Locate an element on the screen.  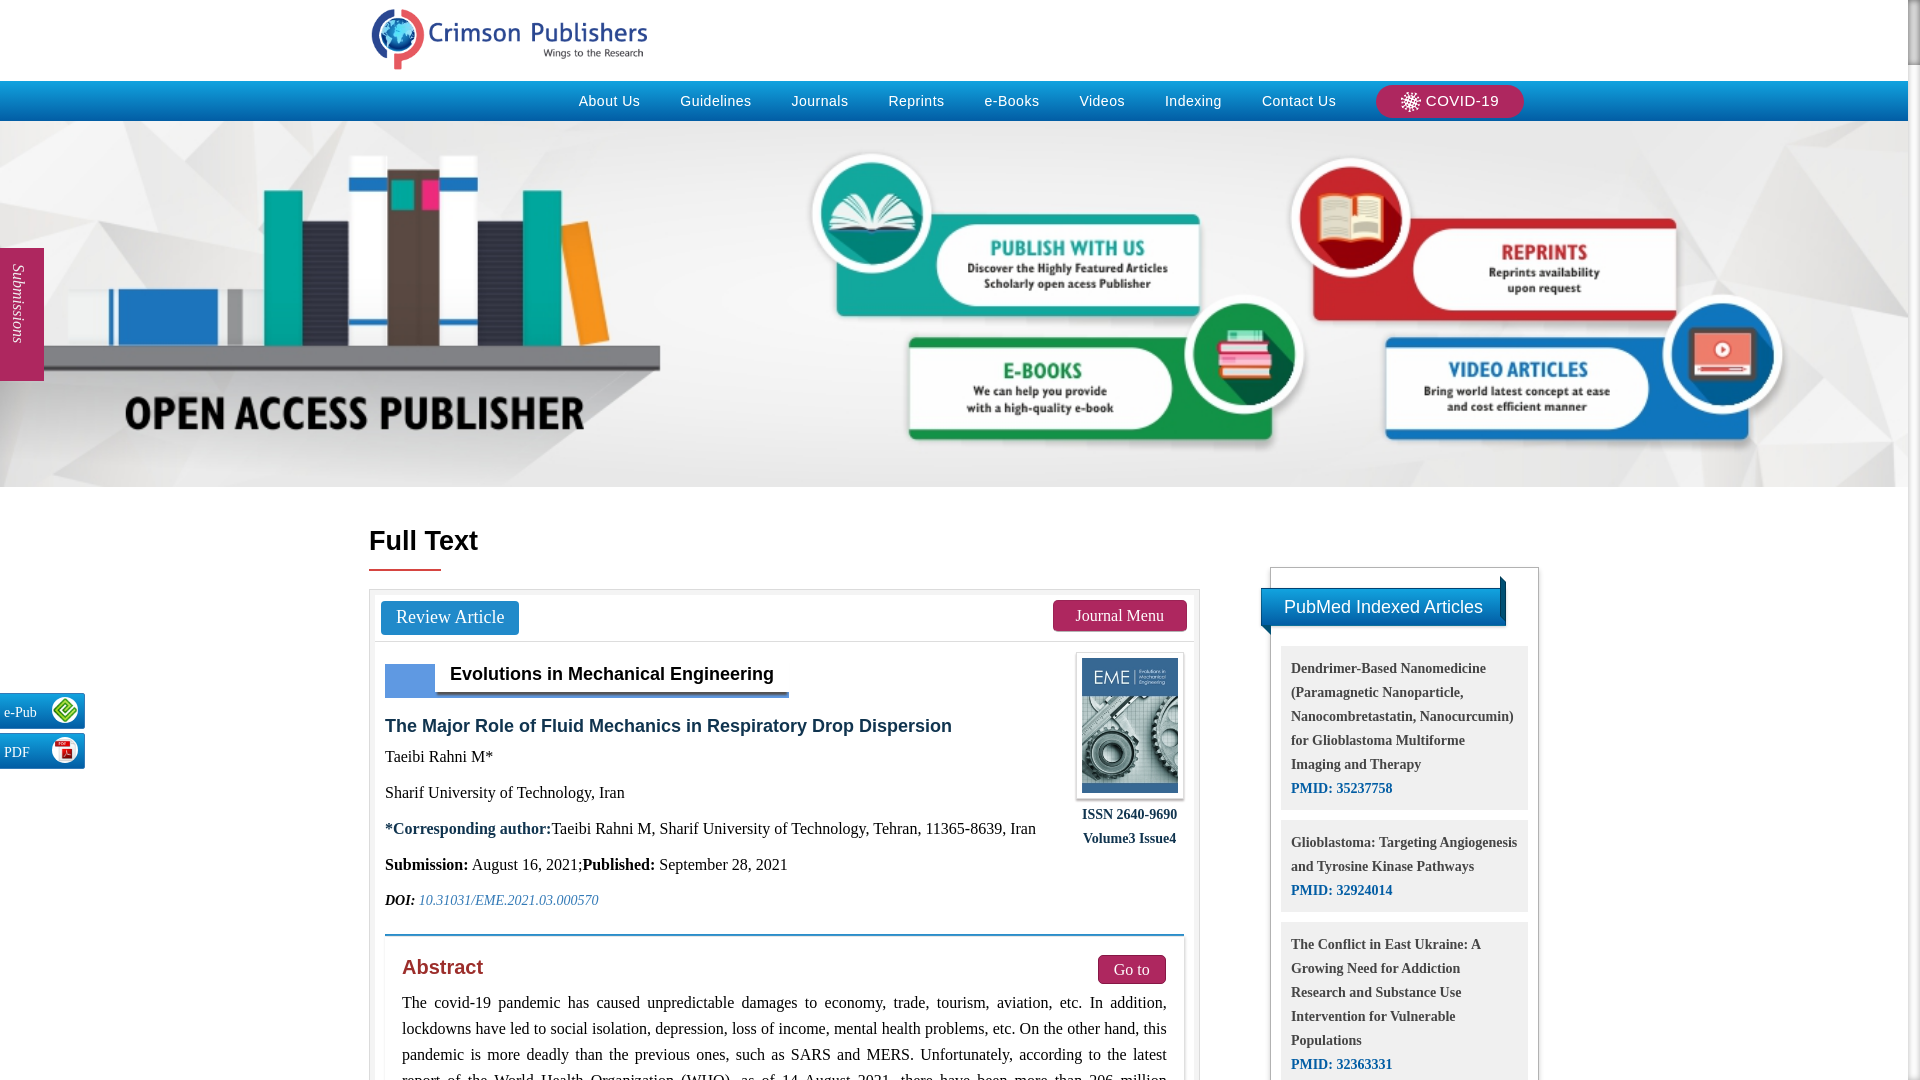
Indexing is located at coordinates (1193, 100).